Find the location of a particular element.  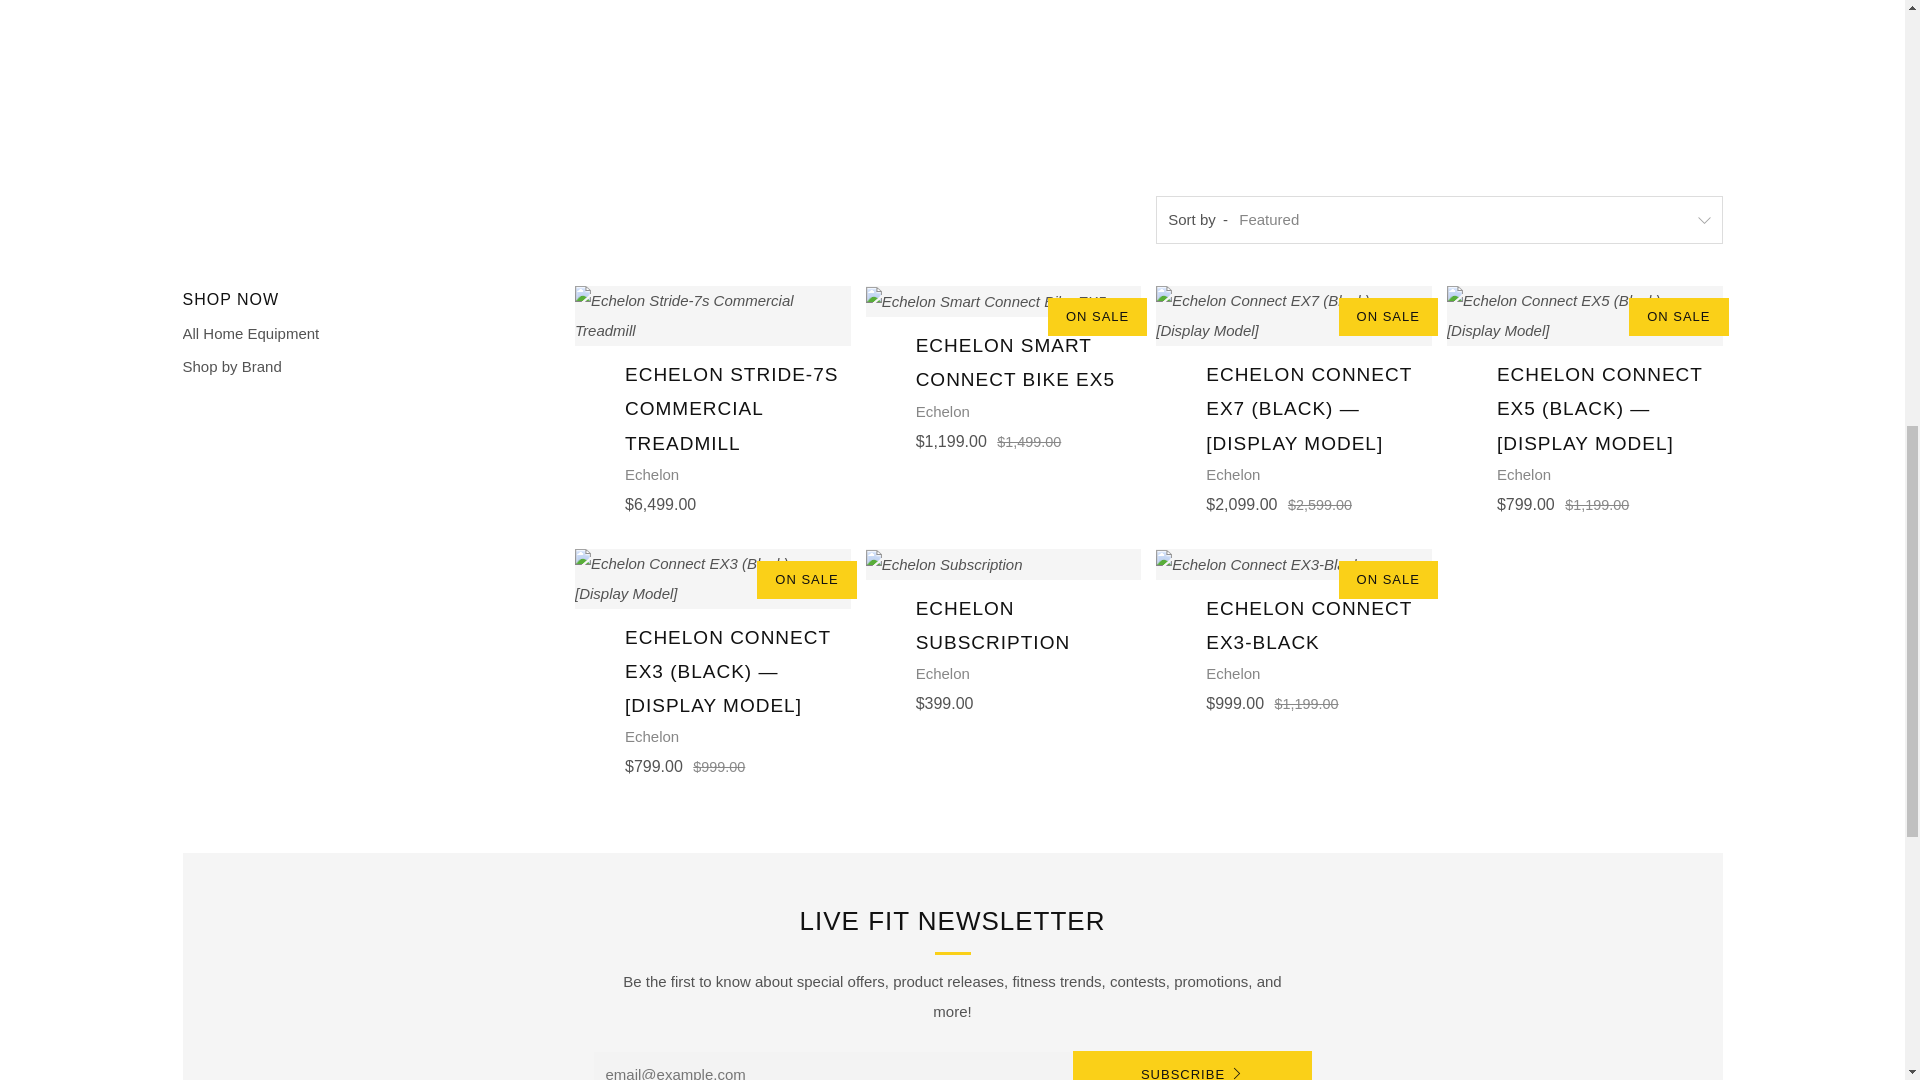

Echelon Connect EX3-Black is located at coordinates (1294, 630).